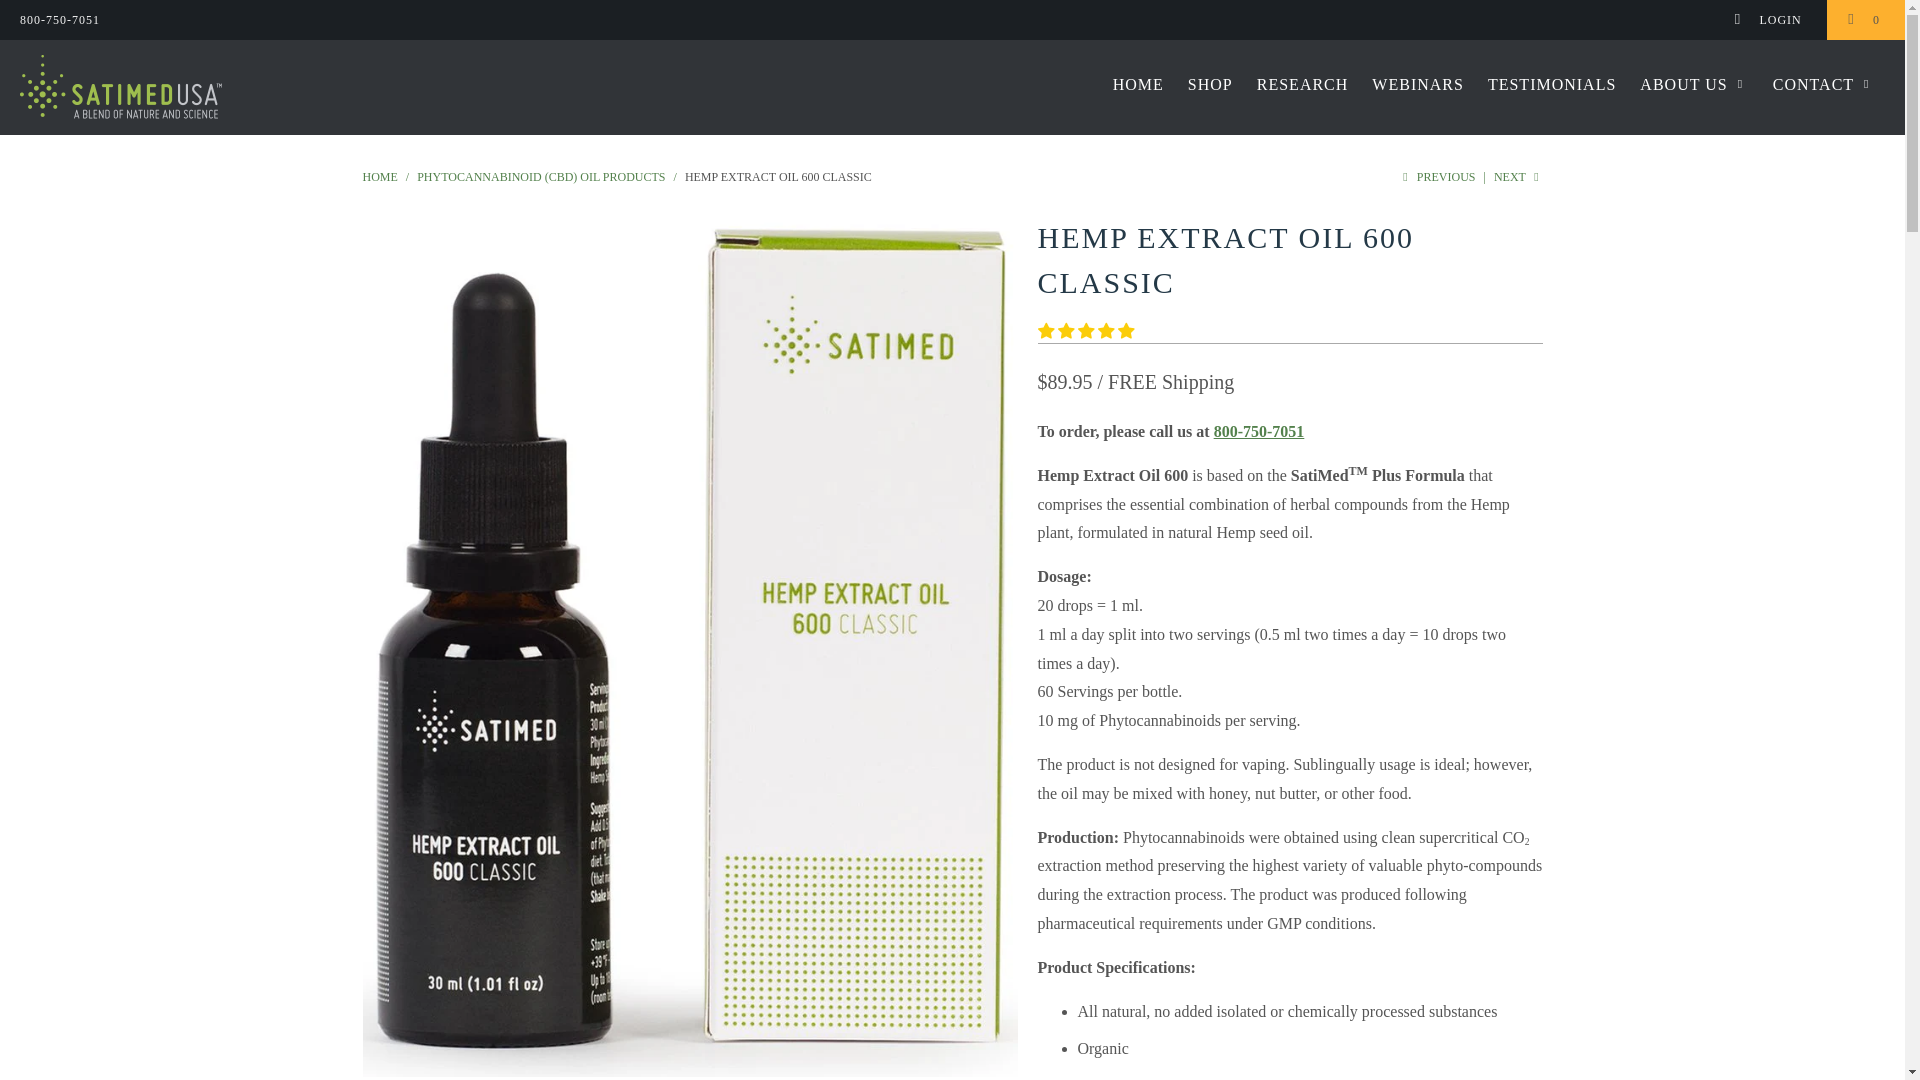 This screenshot has height=1080, width=1920. What do you see at coordinates (59, 20) in the screenshot?
I see `800-750-7051` at bounding box center [59, 20].